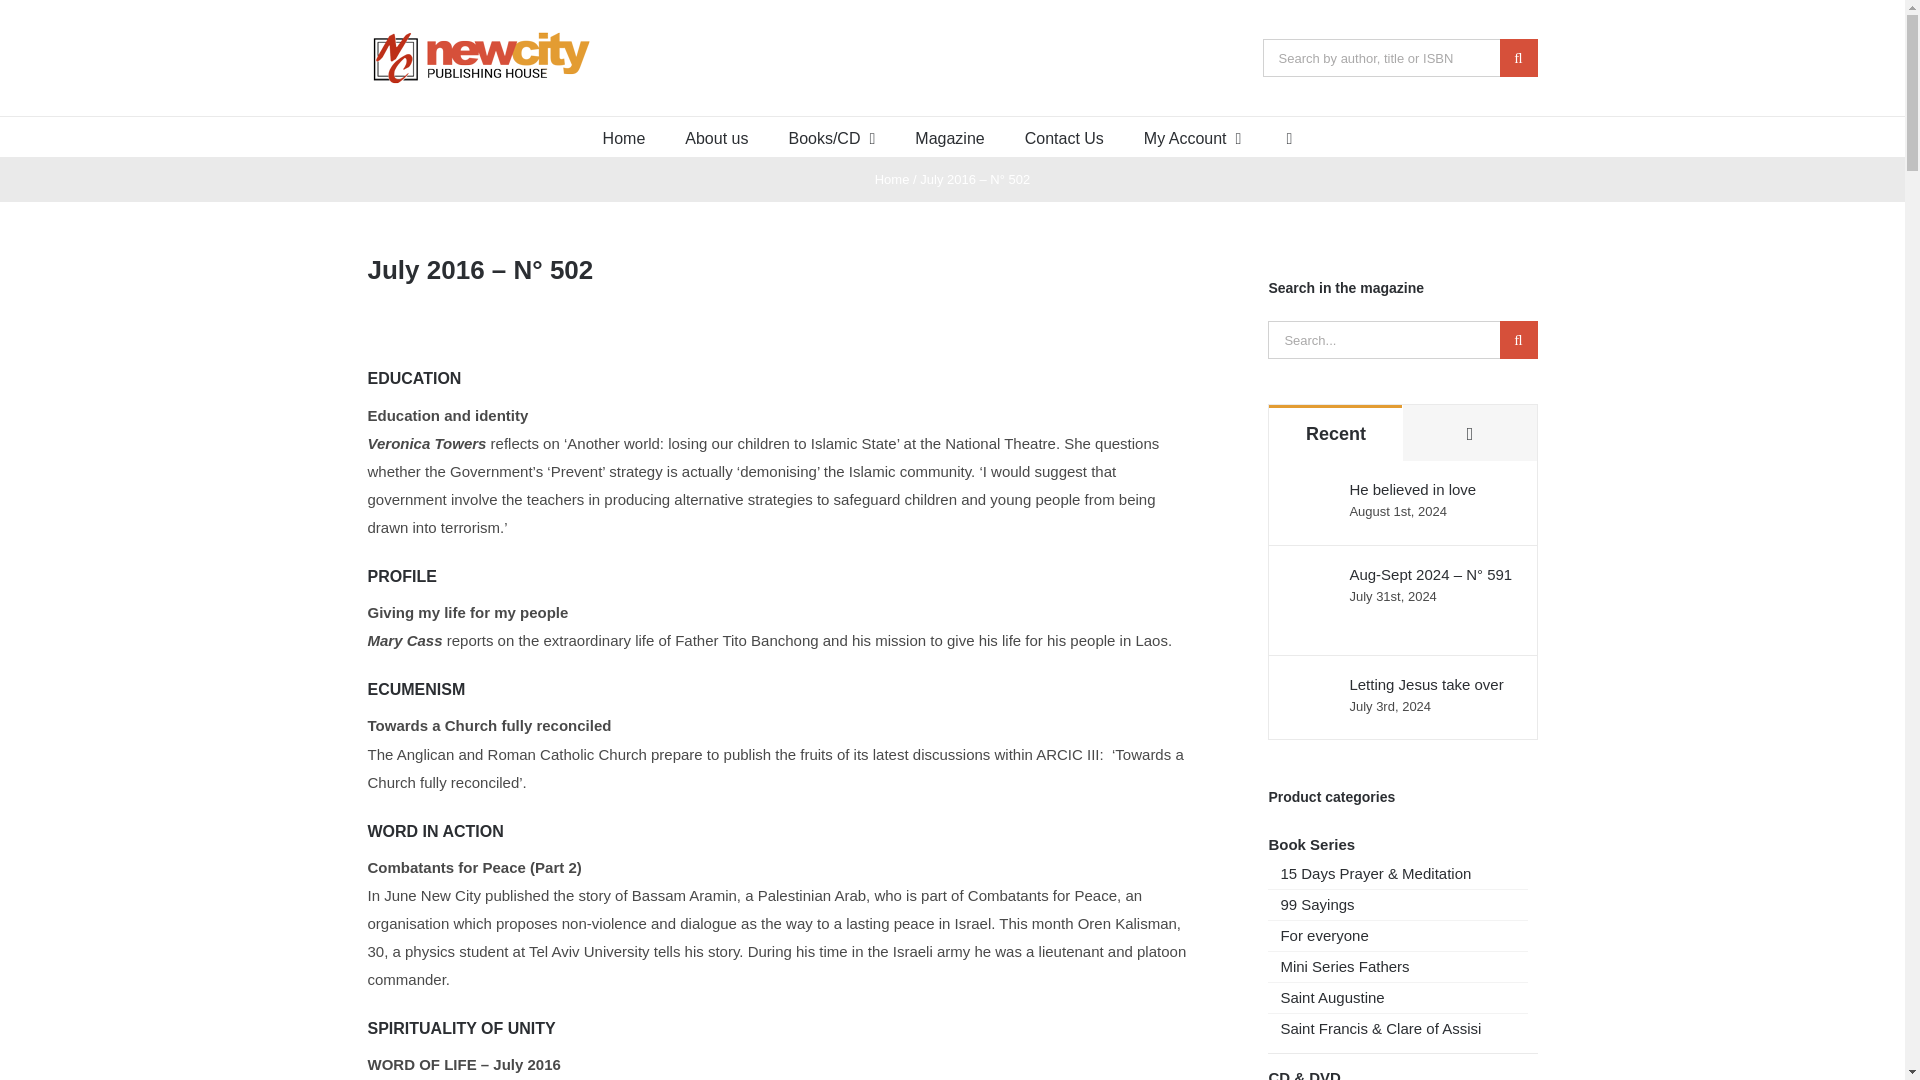  What do you see at coordinates (1265, 322) in the screenshot?
I see `Log In` at bounding box center [1265, 322].